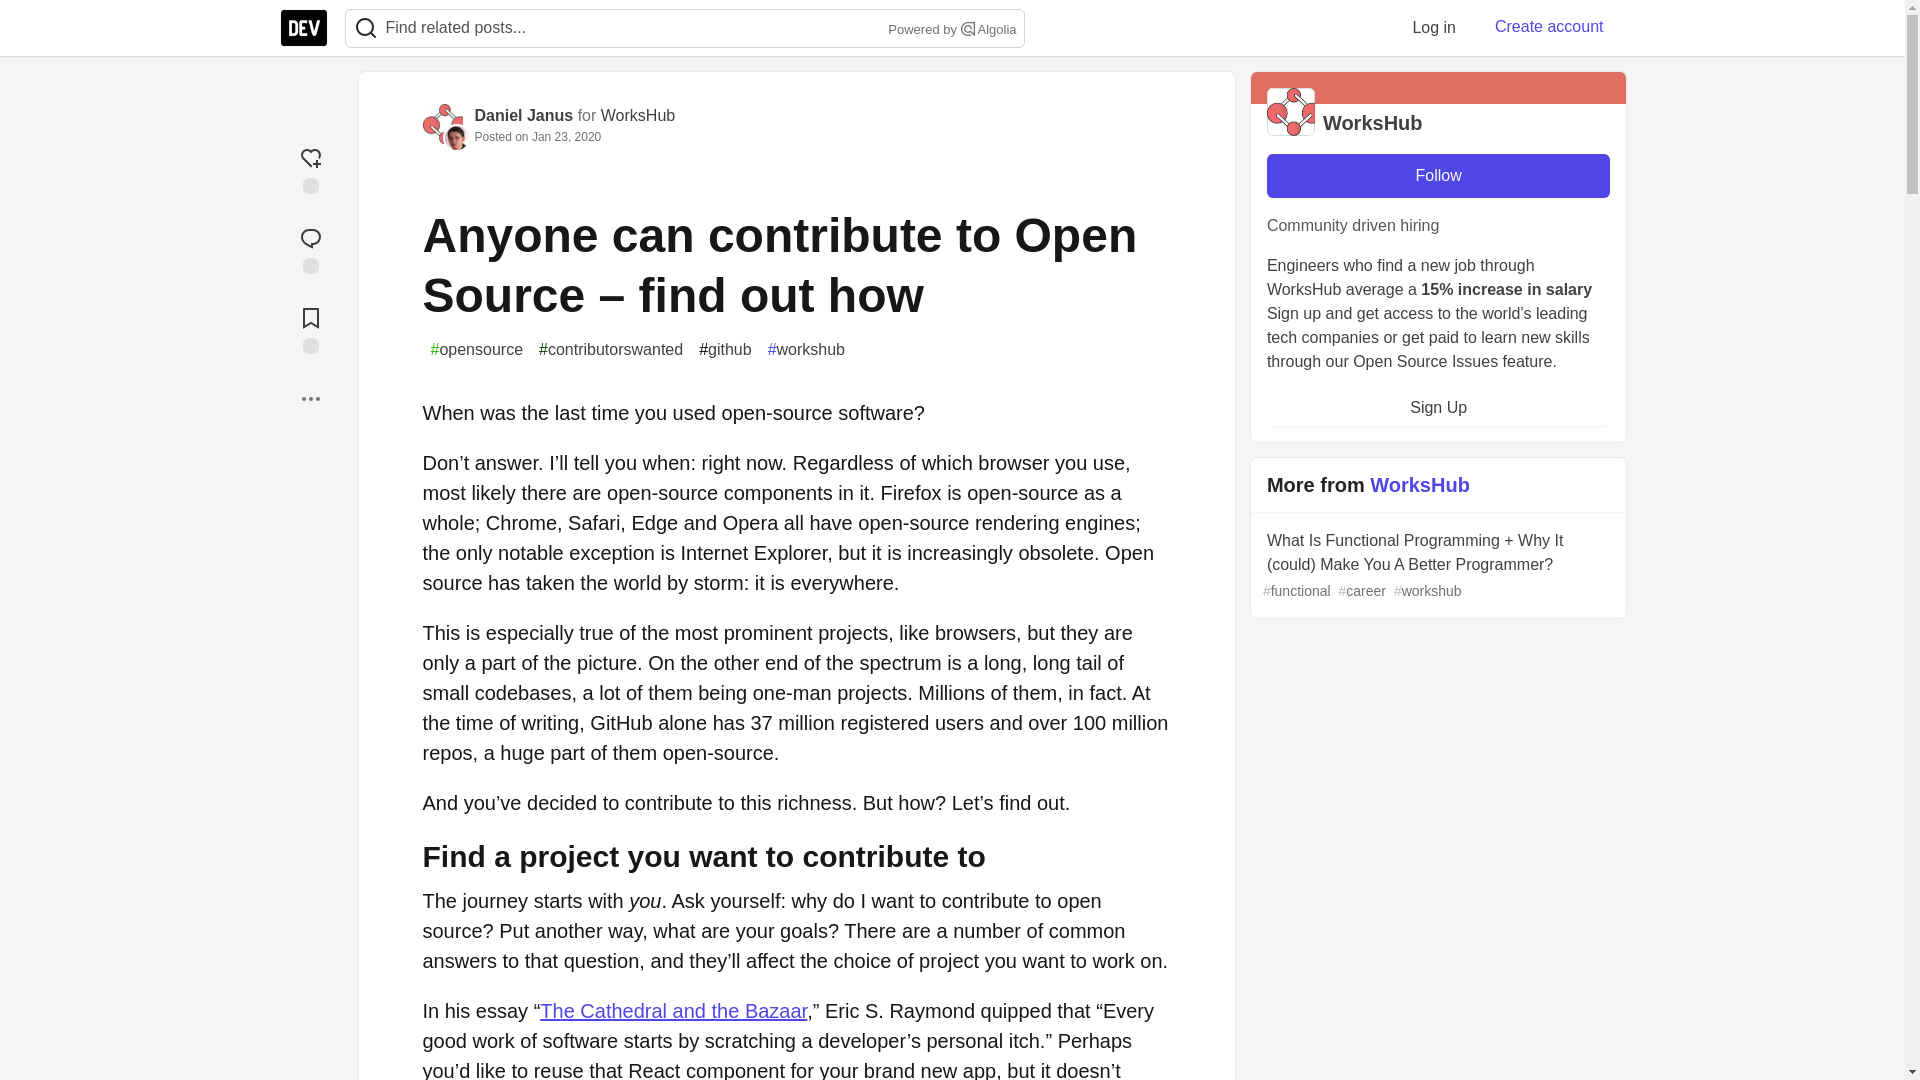  Describe the element at coordinates (1434, 27) in the screenshot. I see `Log in` at that location.